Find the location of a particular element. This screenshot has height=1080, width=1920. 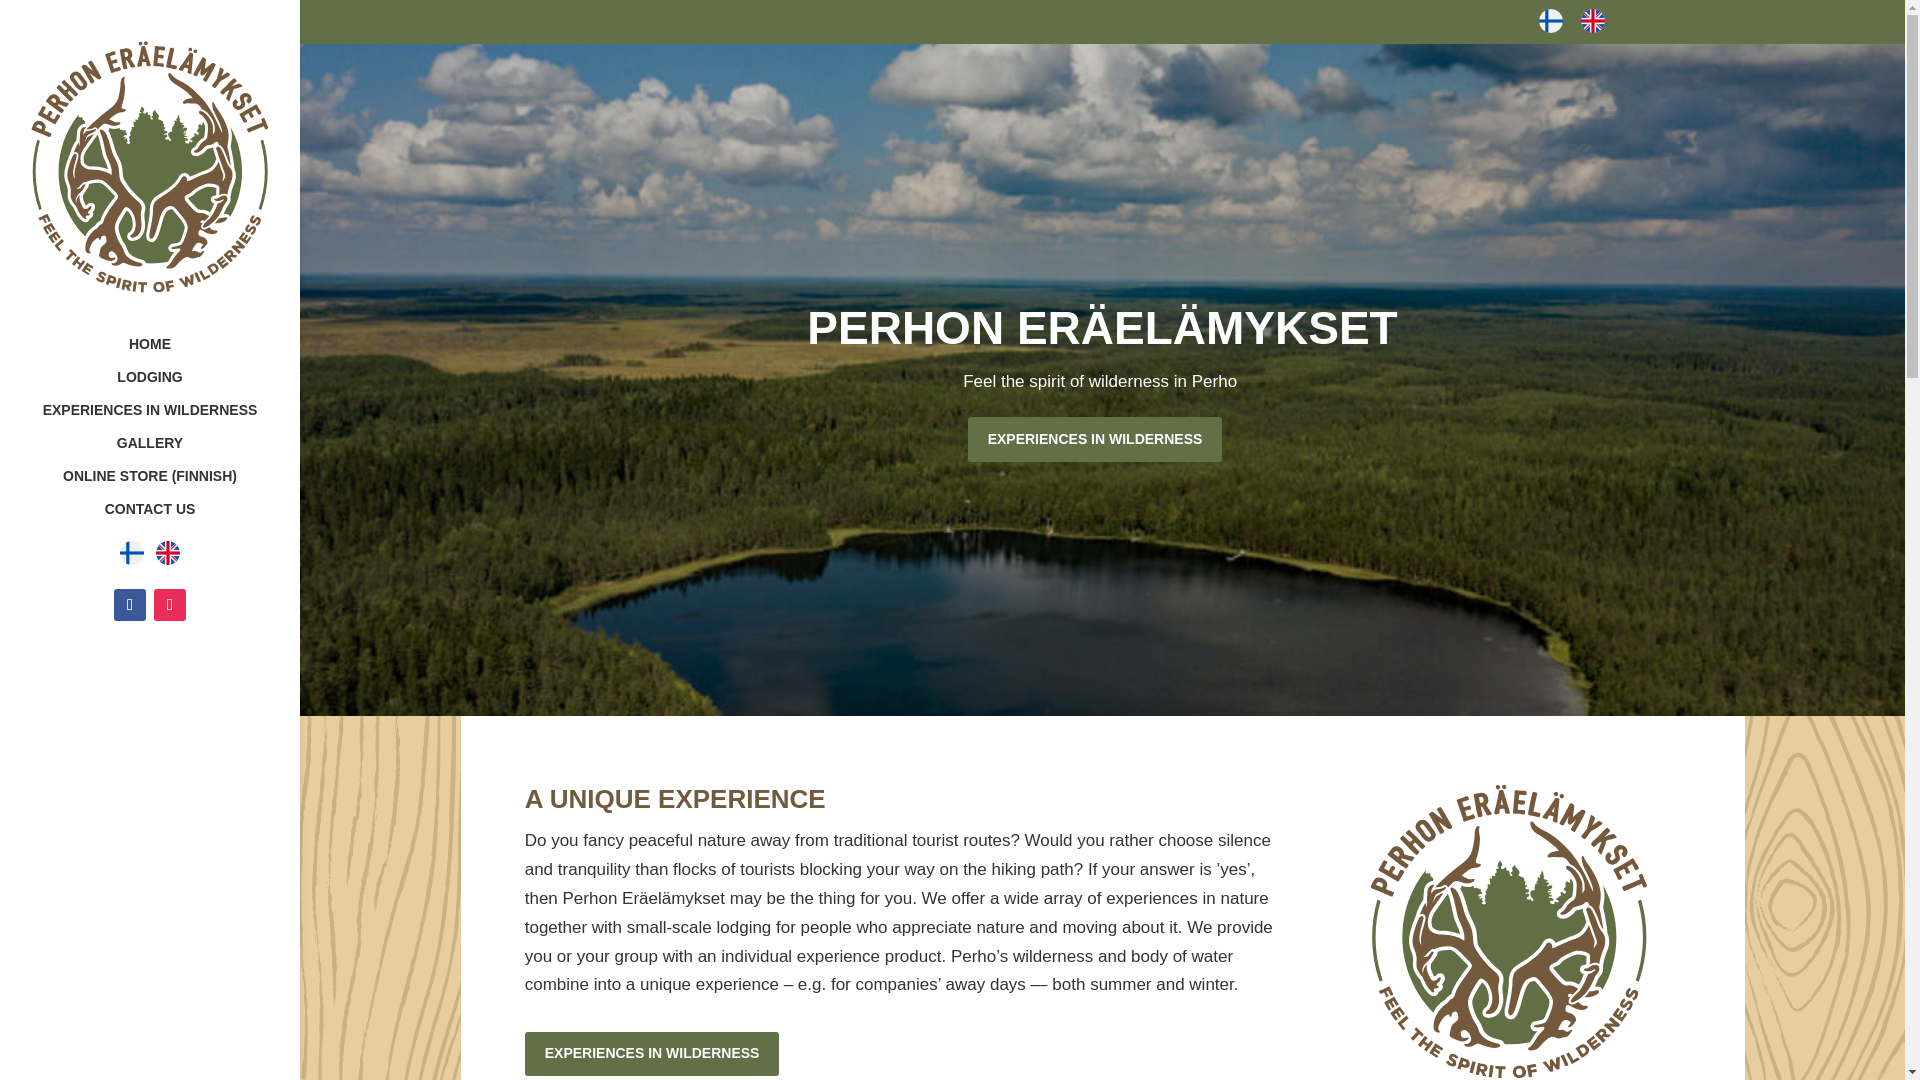

Follow on Facebook is located at coordinates (129, 604).